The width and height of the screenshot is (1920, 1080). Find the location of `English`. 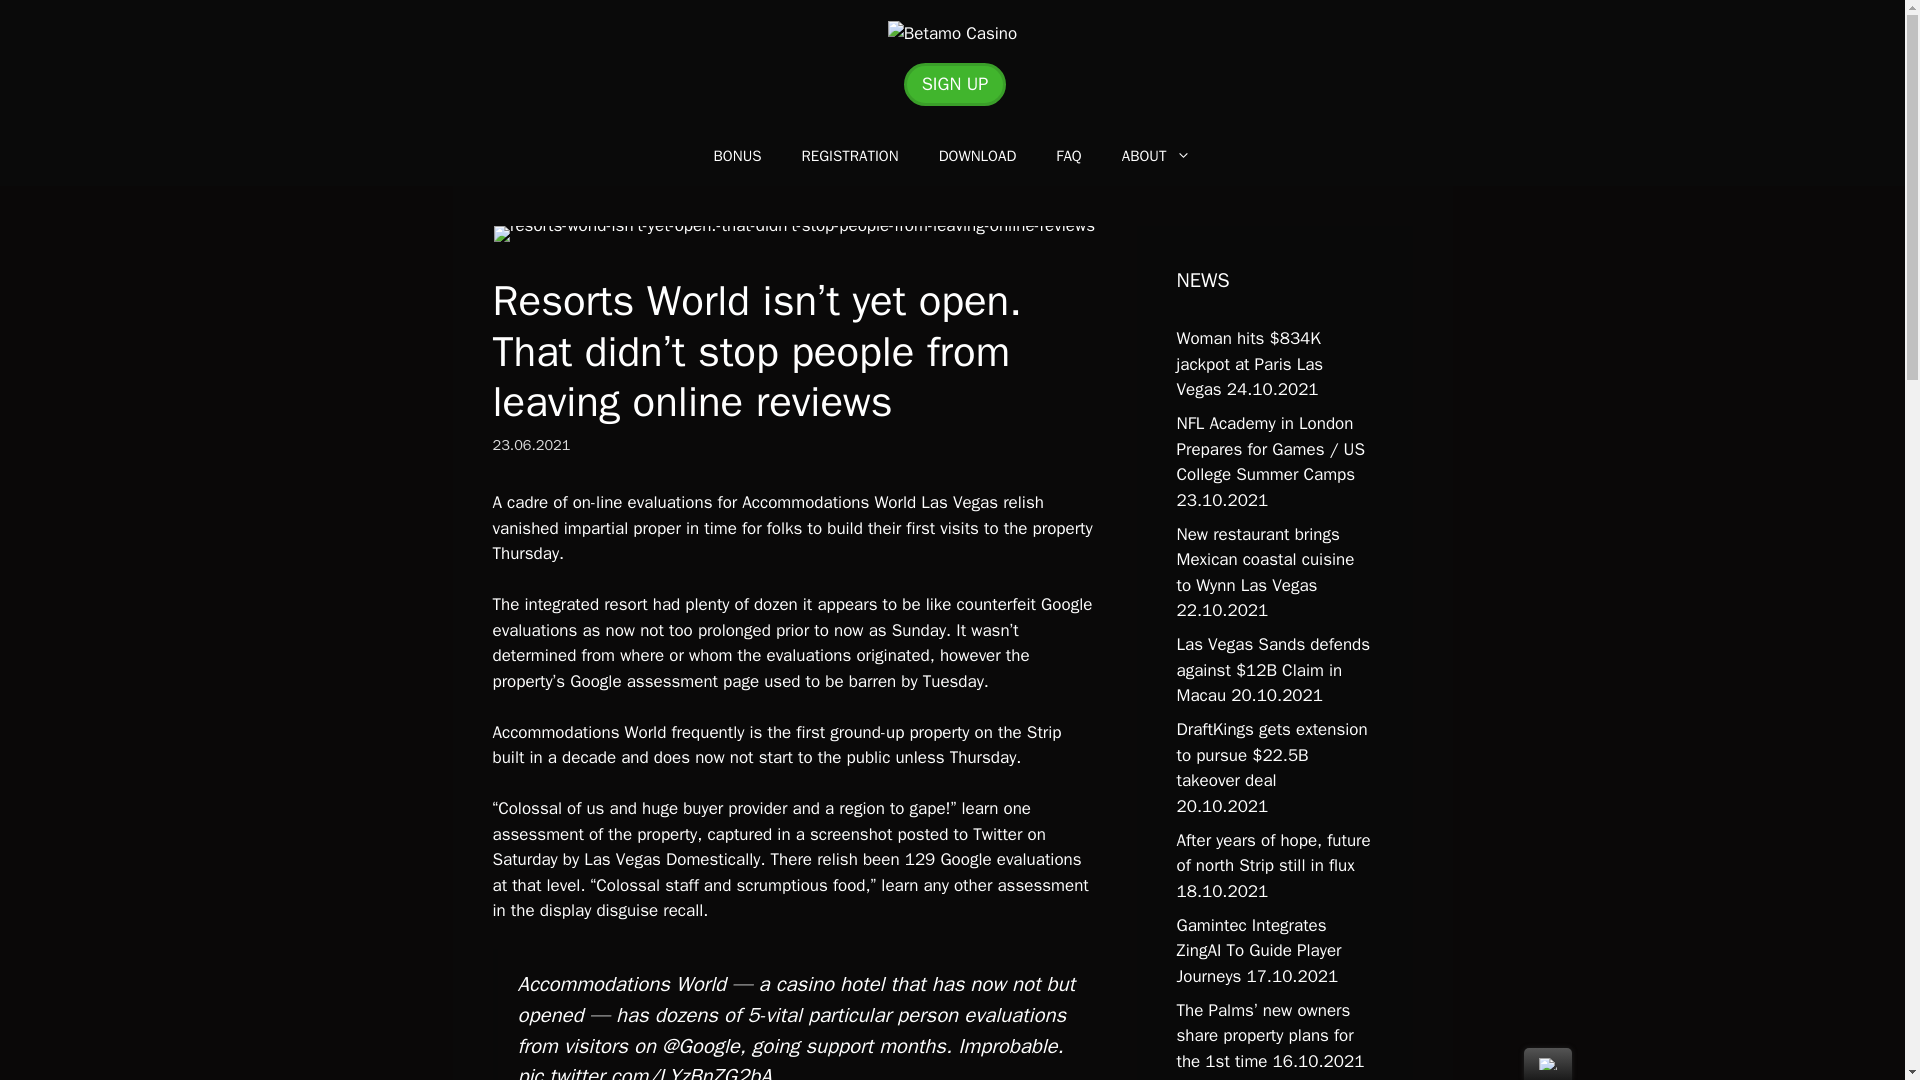

English is located at coordinates (1548, 1064).